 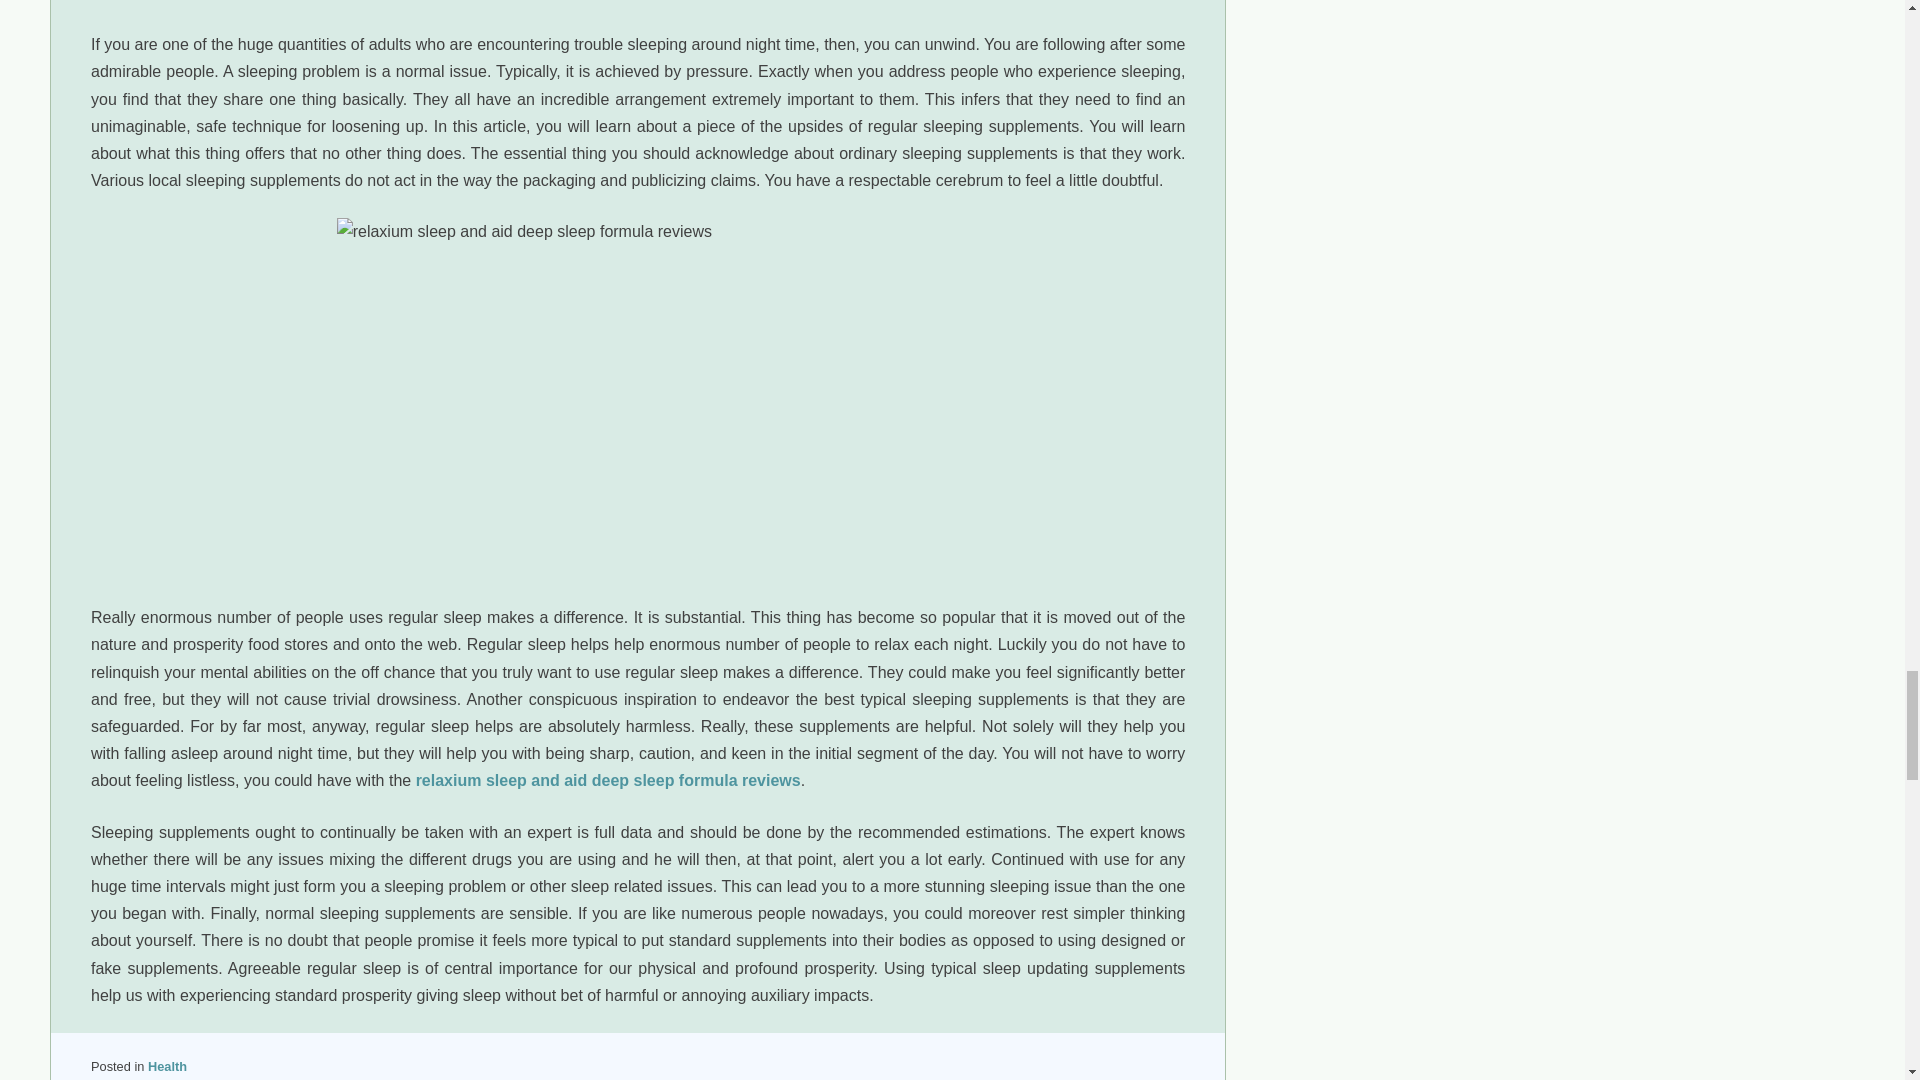 I want to click on relaxium sleep and aid deep sleep formula reviews, so click(x=608, y=780).